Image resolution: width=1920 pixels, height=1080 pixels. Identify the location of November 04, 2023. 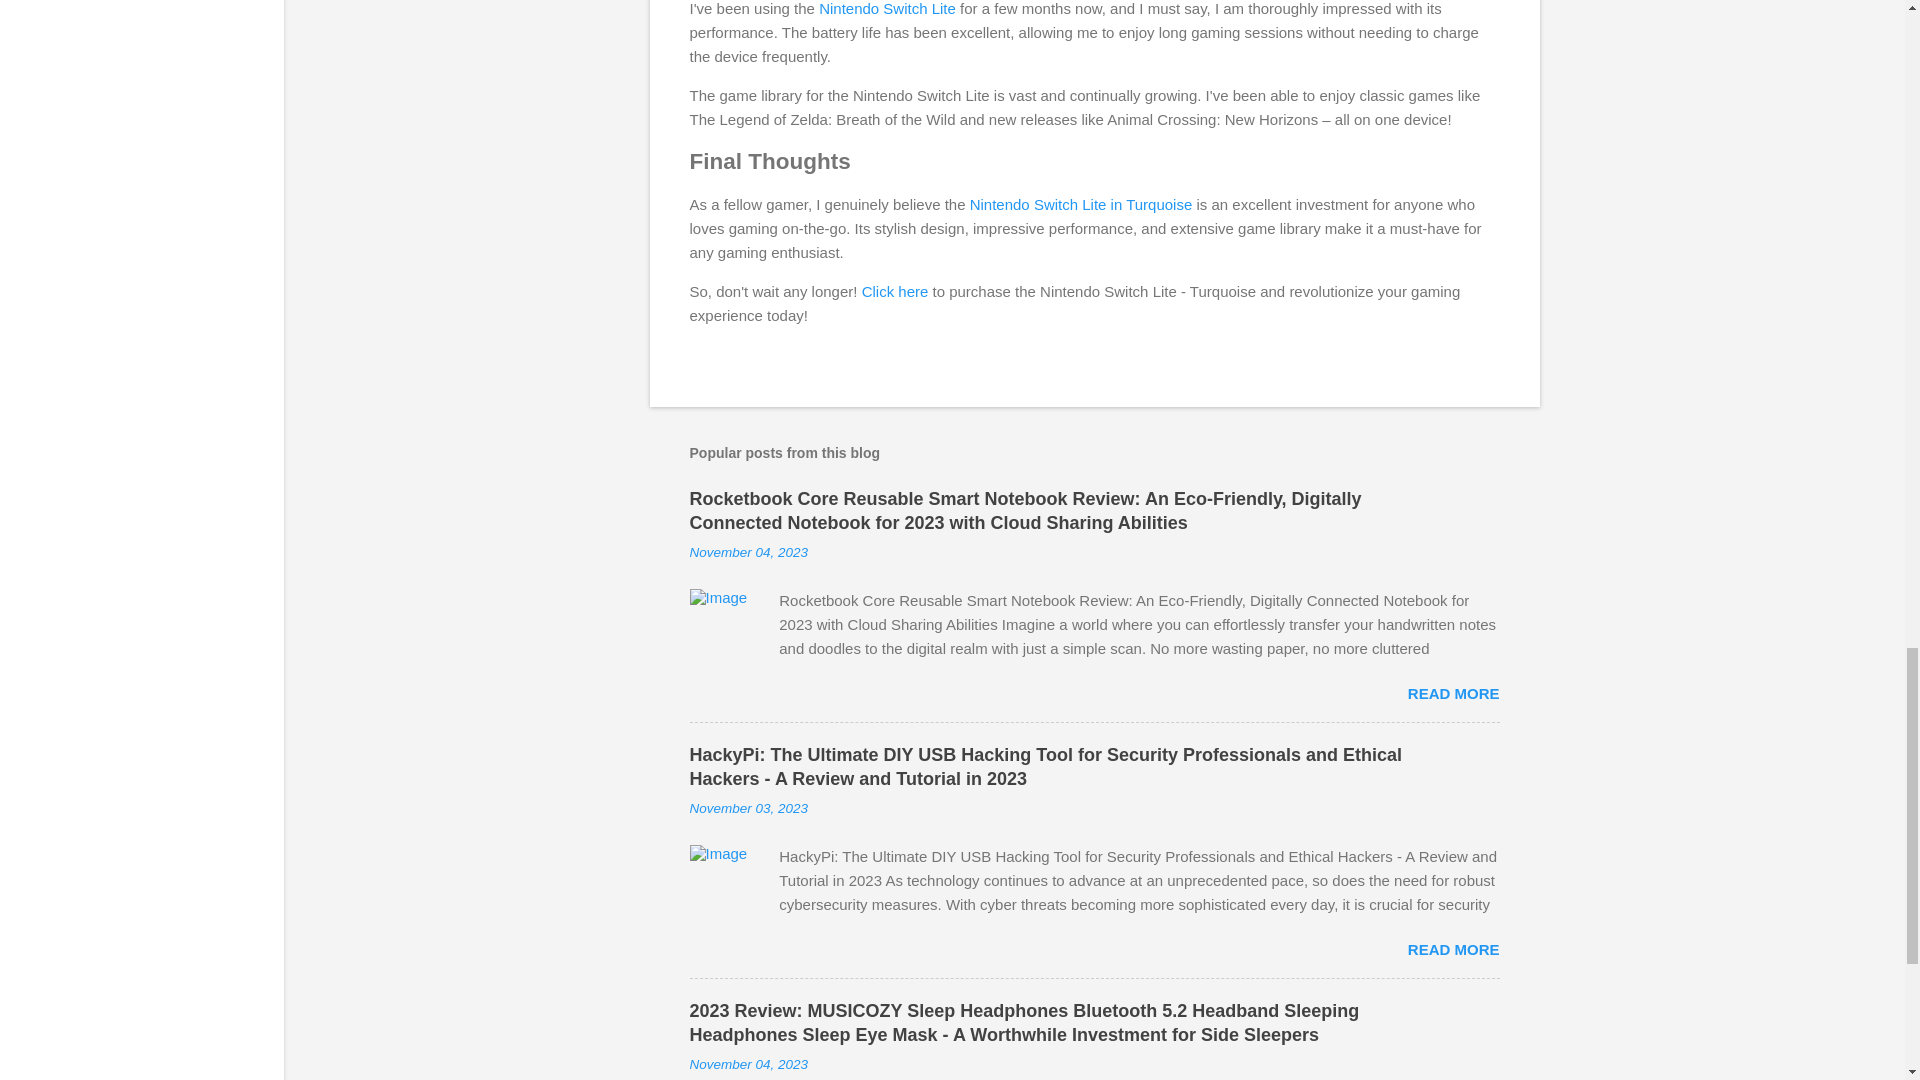
(748, 552).